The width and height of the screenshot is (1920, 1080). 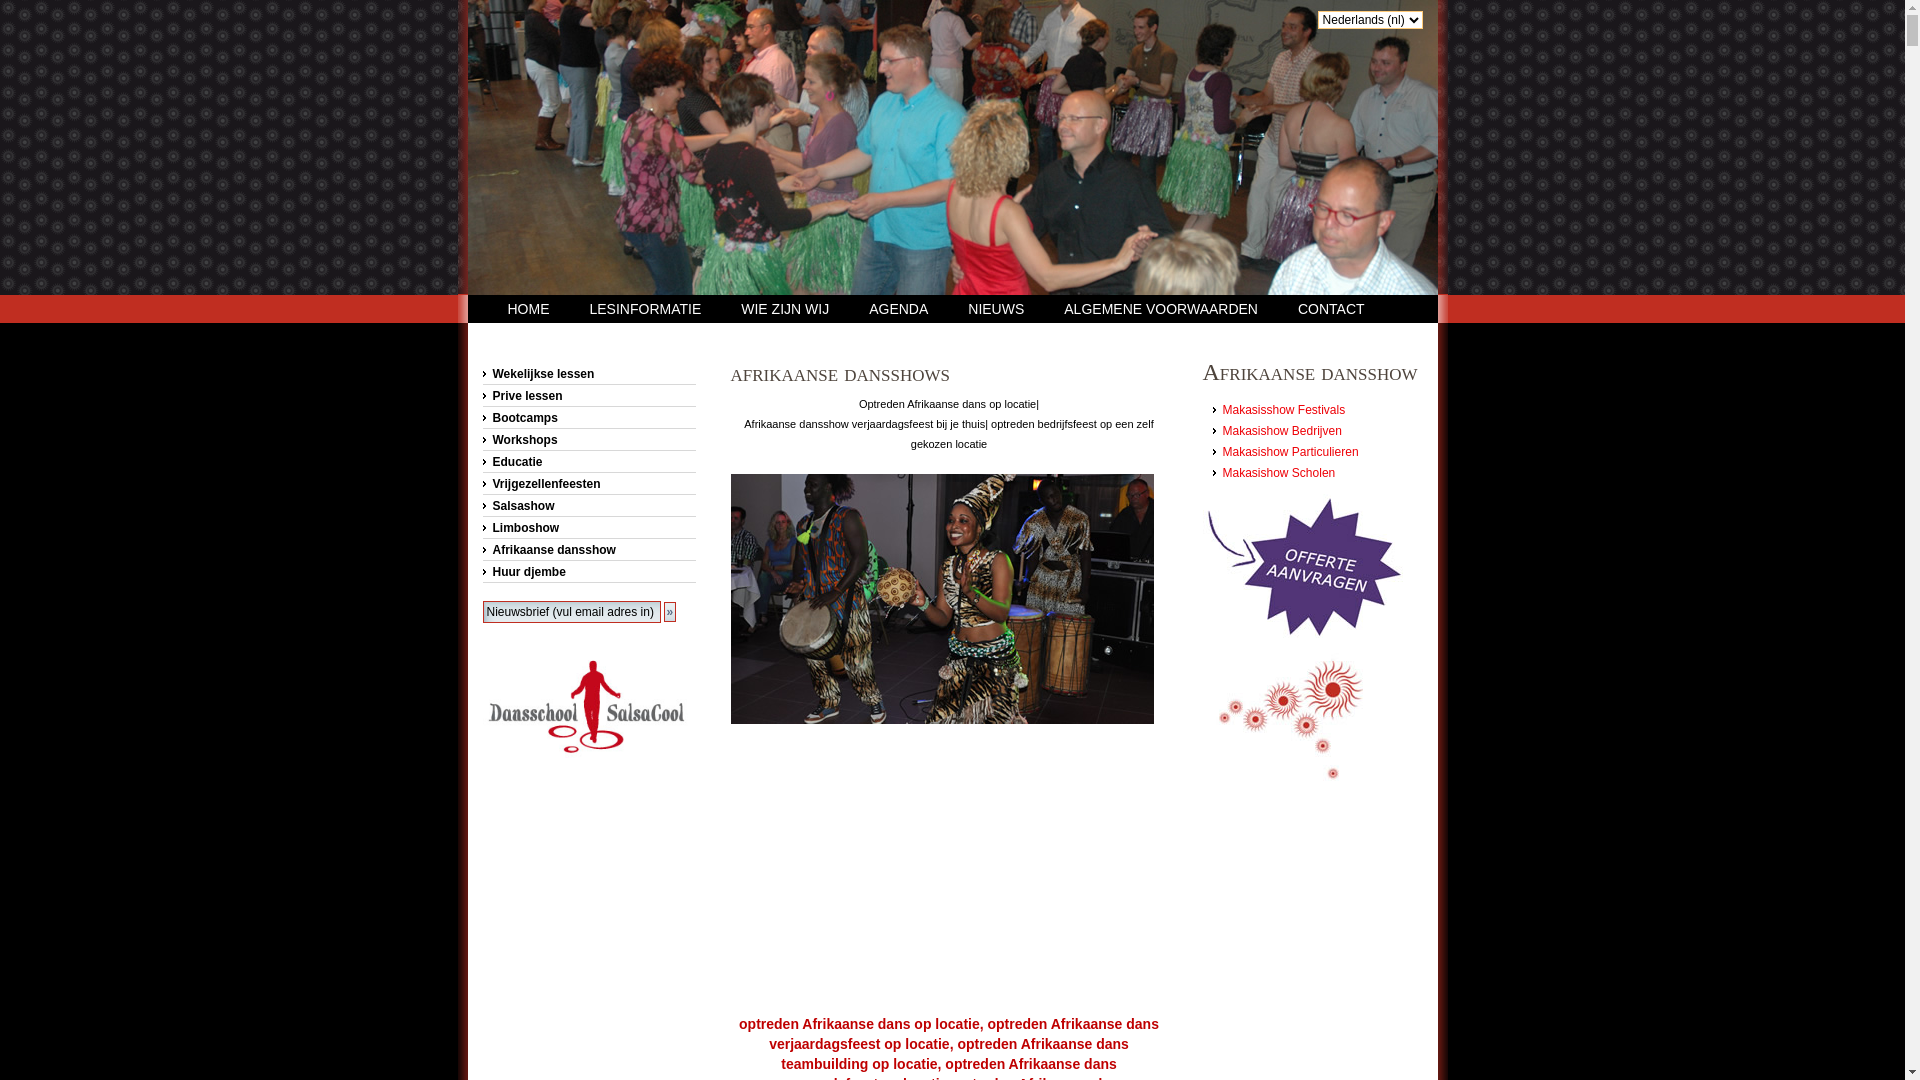 I want to click on Bootcamps, so click(x=588, y=418).